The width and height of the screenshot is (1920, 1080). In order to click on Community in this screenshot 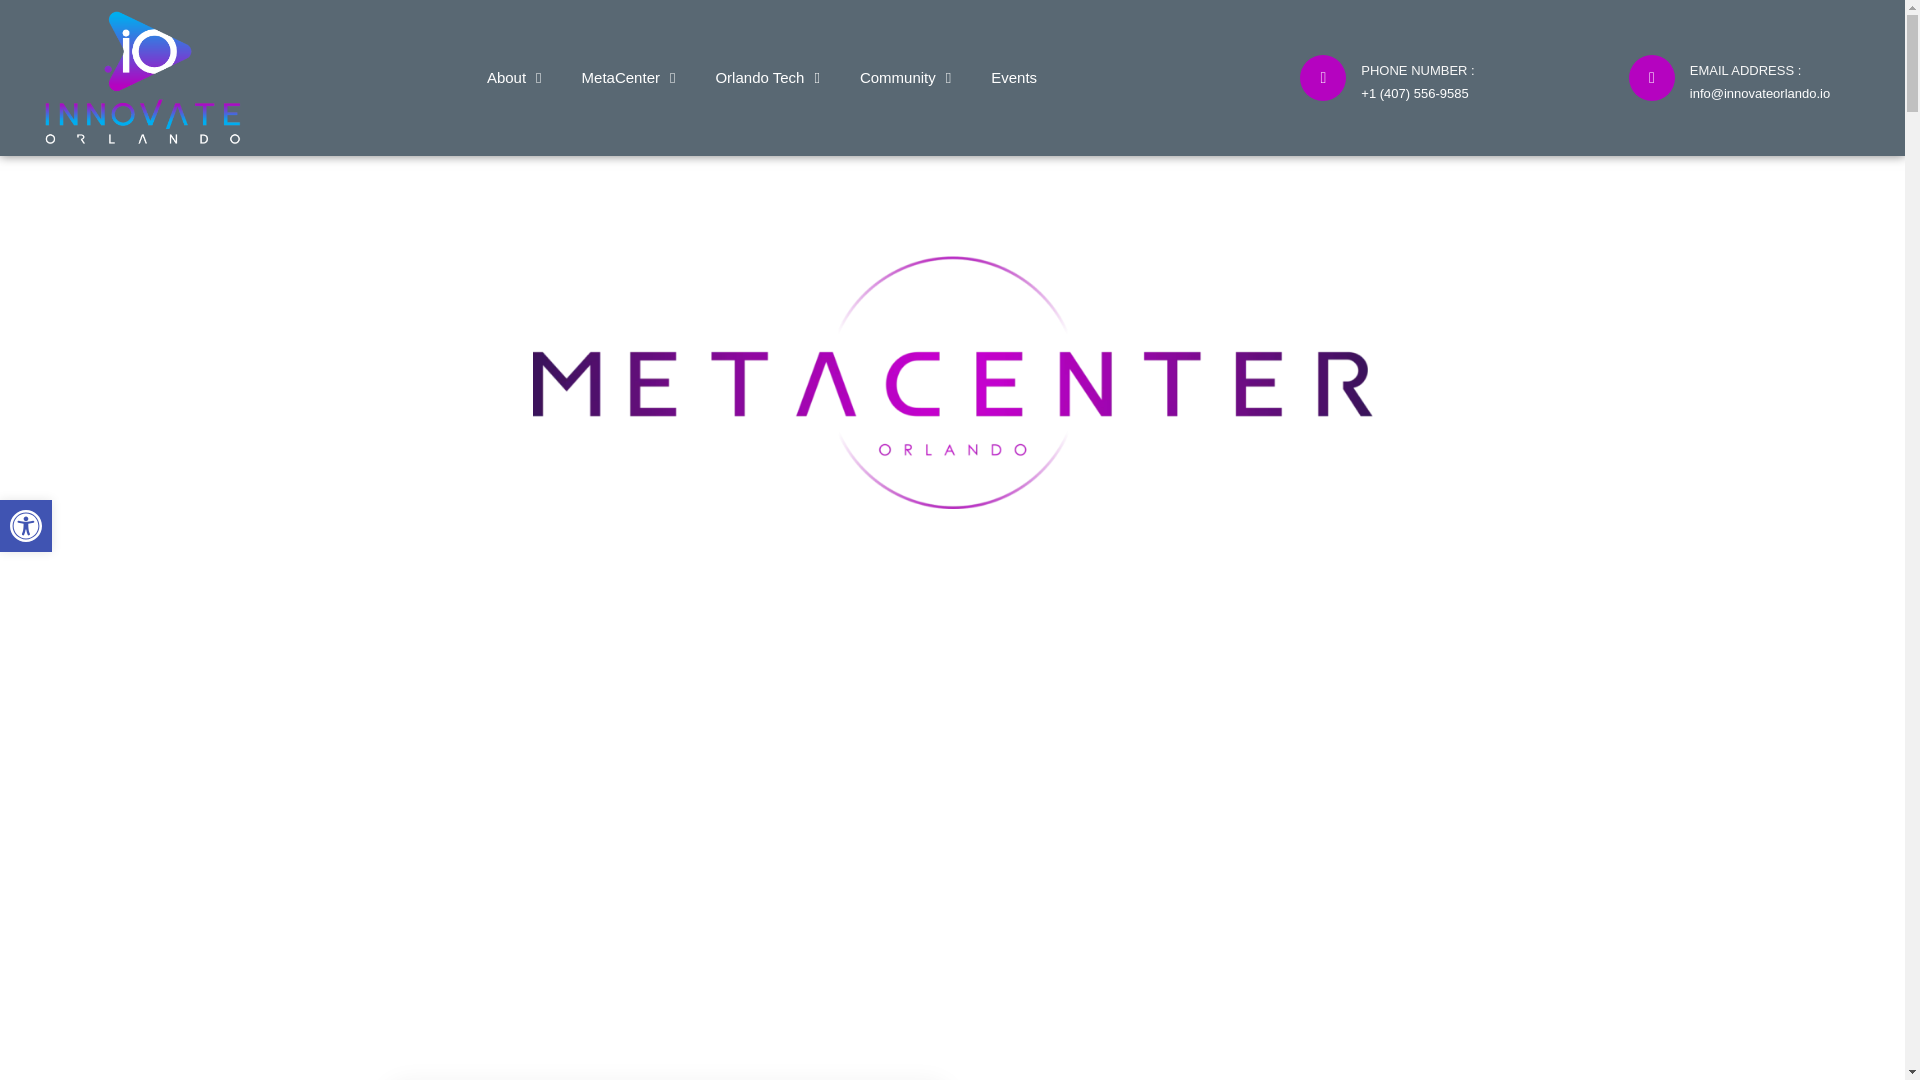, I will do `click(628, 78)`.